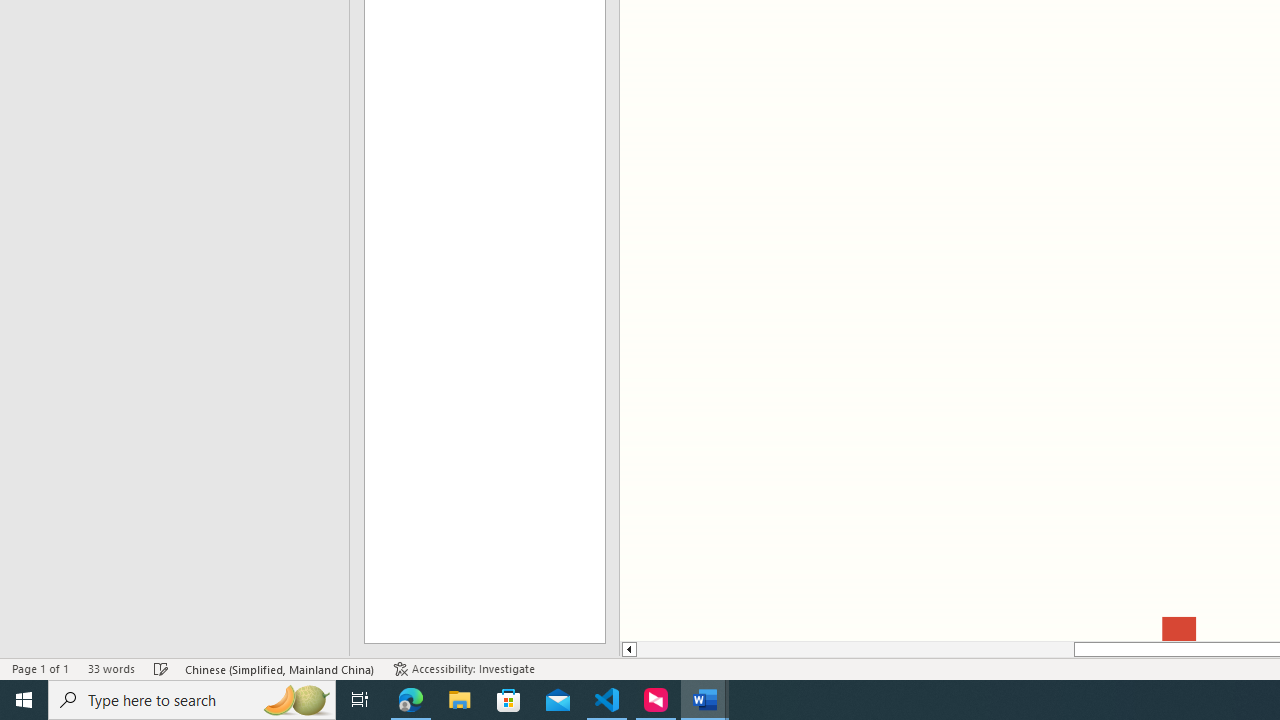 The height and width of the screenshot is (720, 1280). What do you see at coordinates (628, 649) in the screenshot?
I see `Column left` at bounding box center [628, 649].